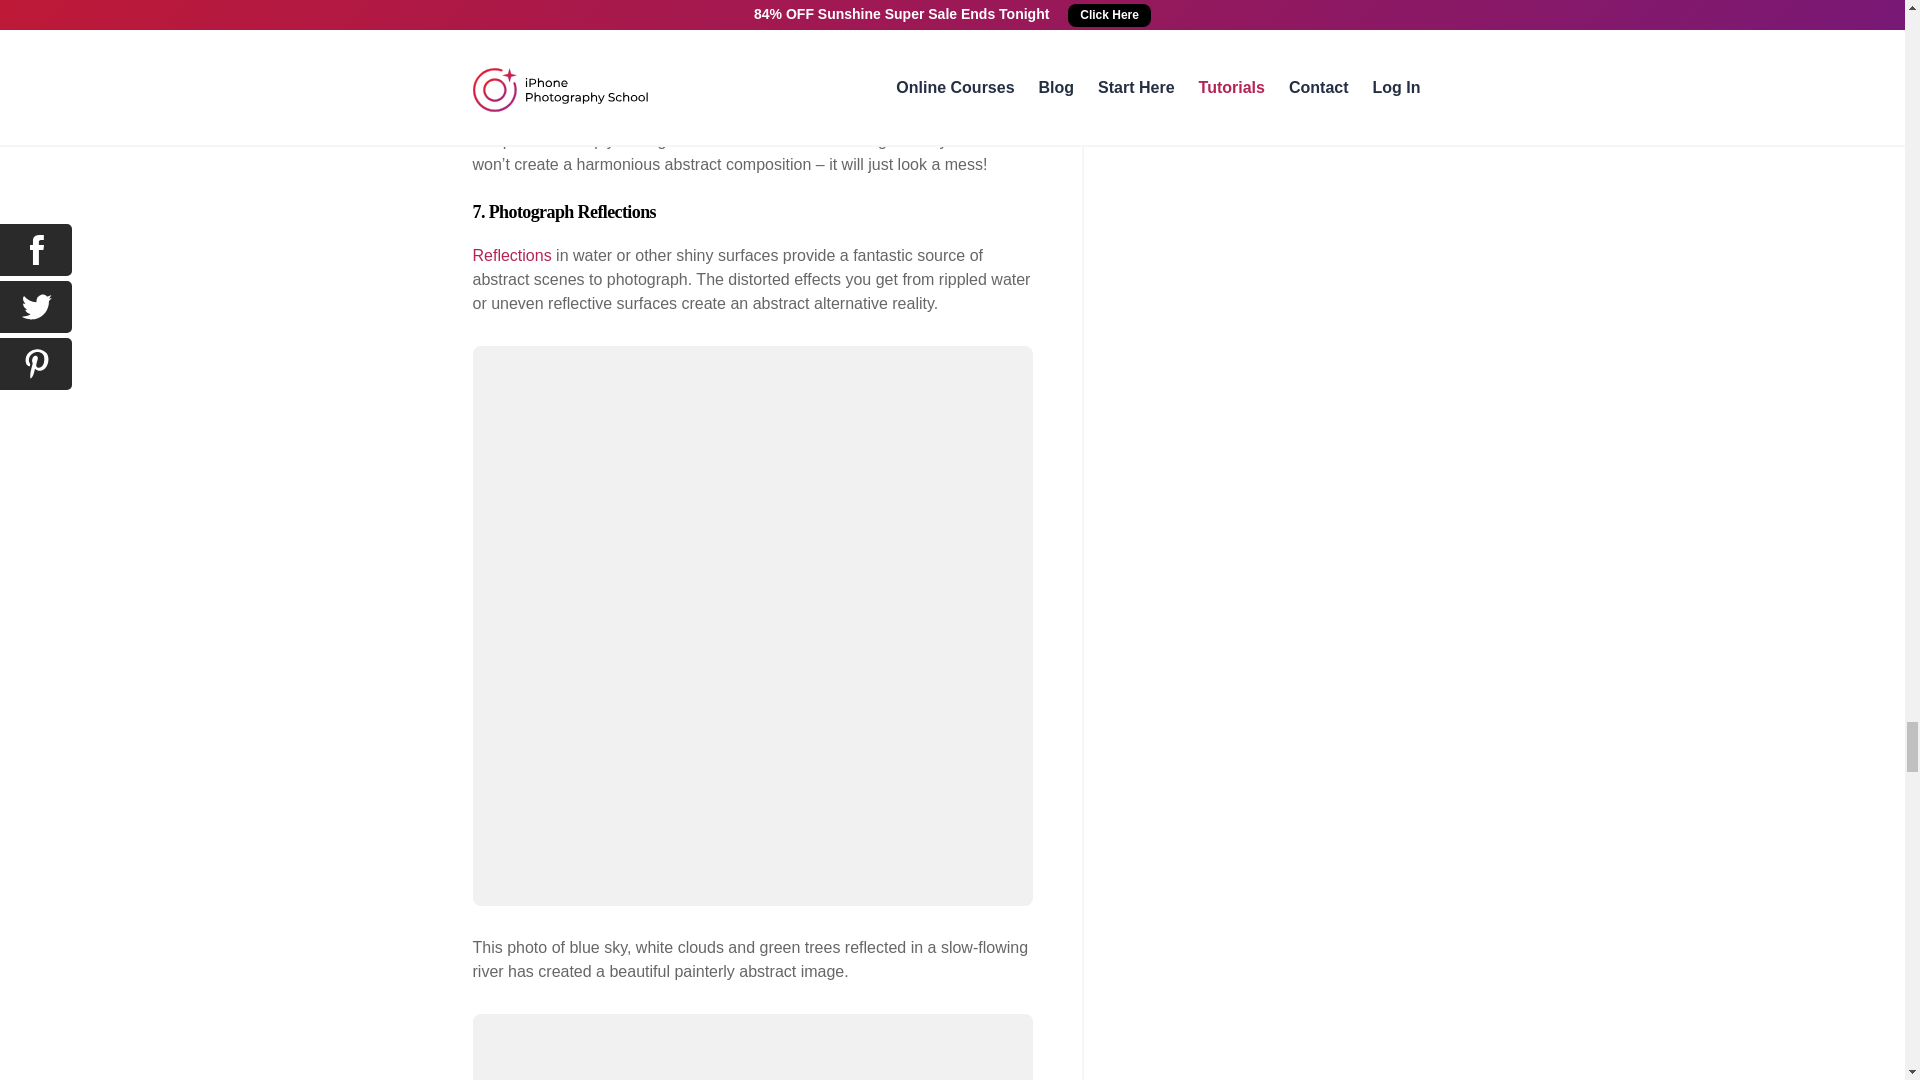  What do you see at coordinates (512, 255) in the screenshot?
I see `Reflections` at bounding box center [512, 255].